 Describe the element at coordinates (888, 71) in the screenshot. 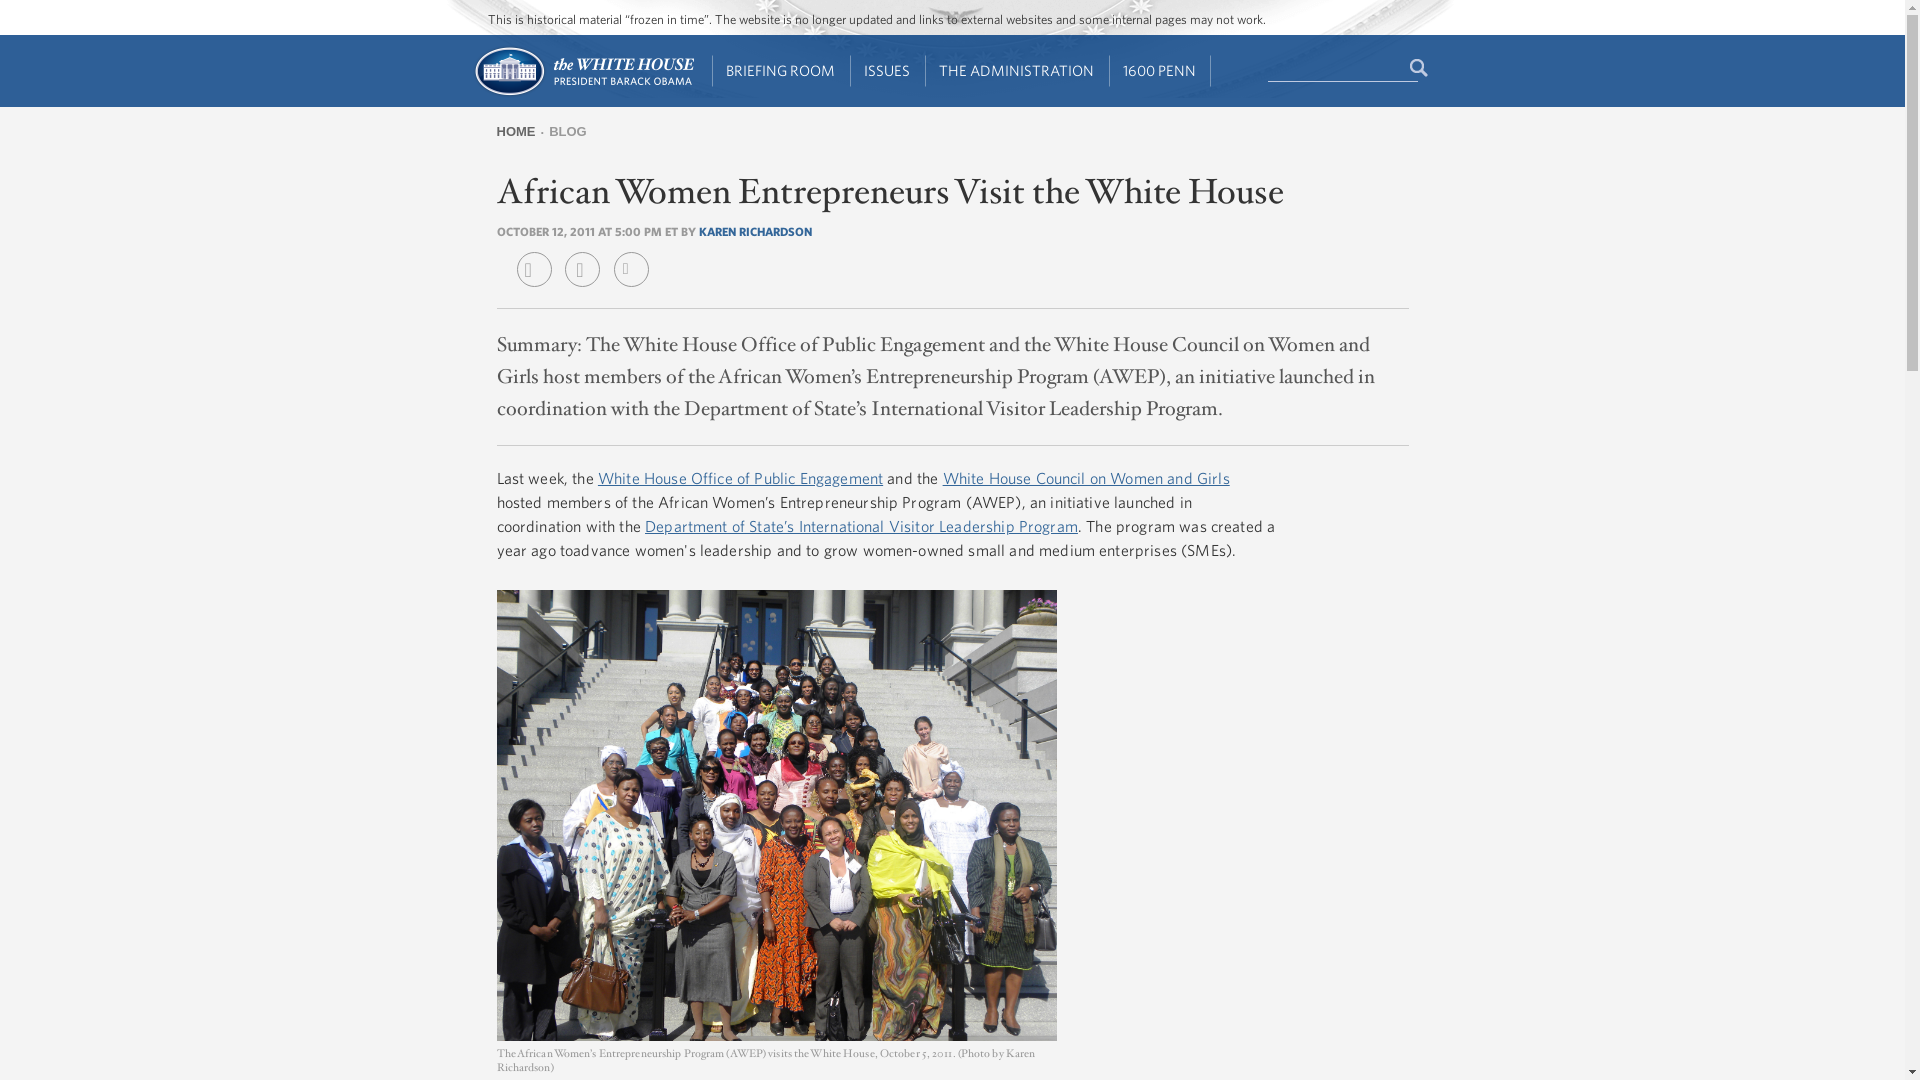

I see `ISSUES` at that location.